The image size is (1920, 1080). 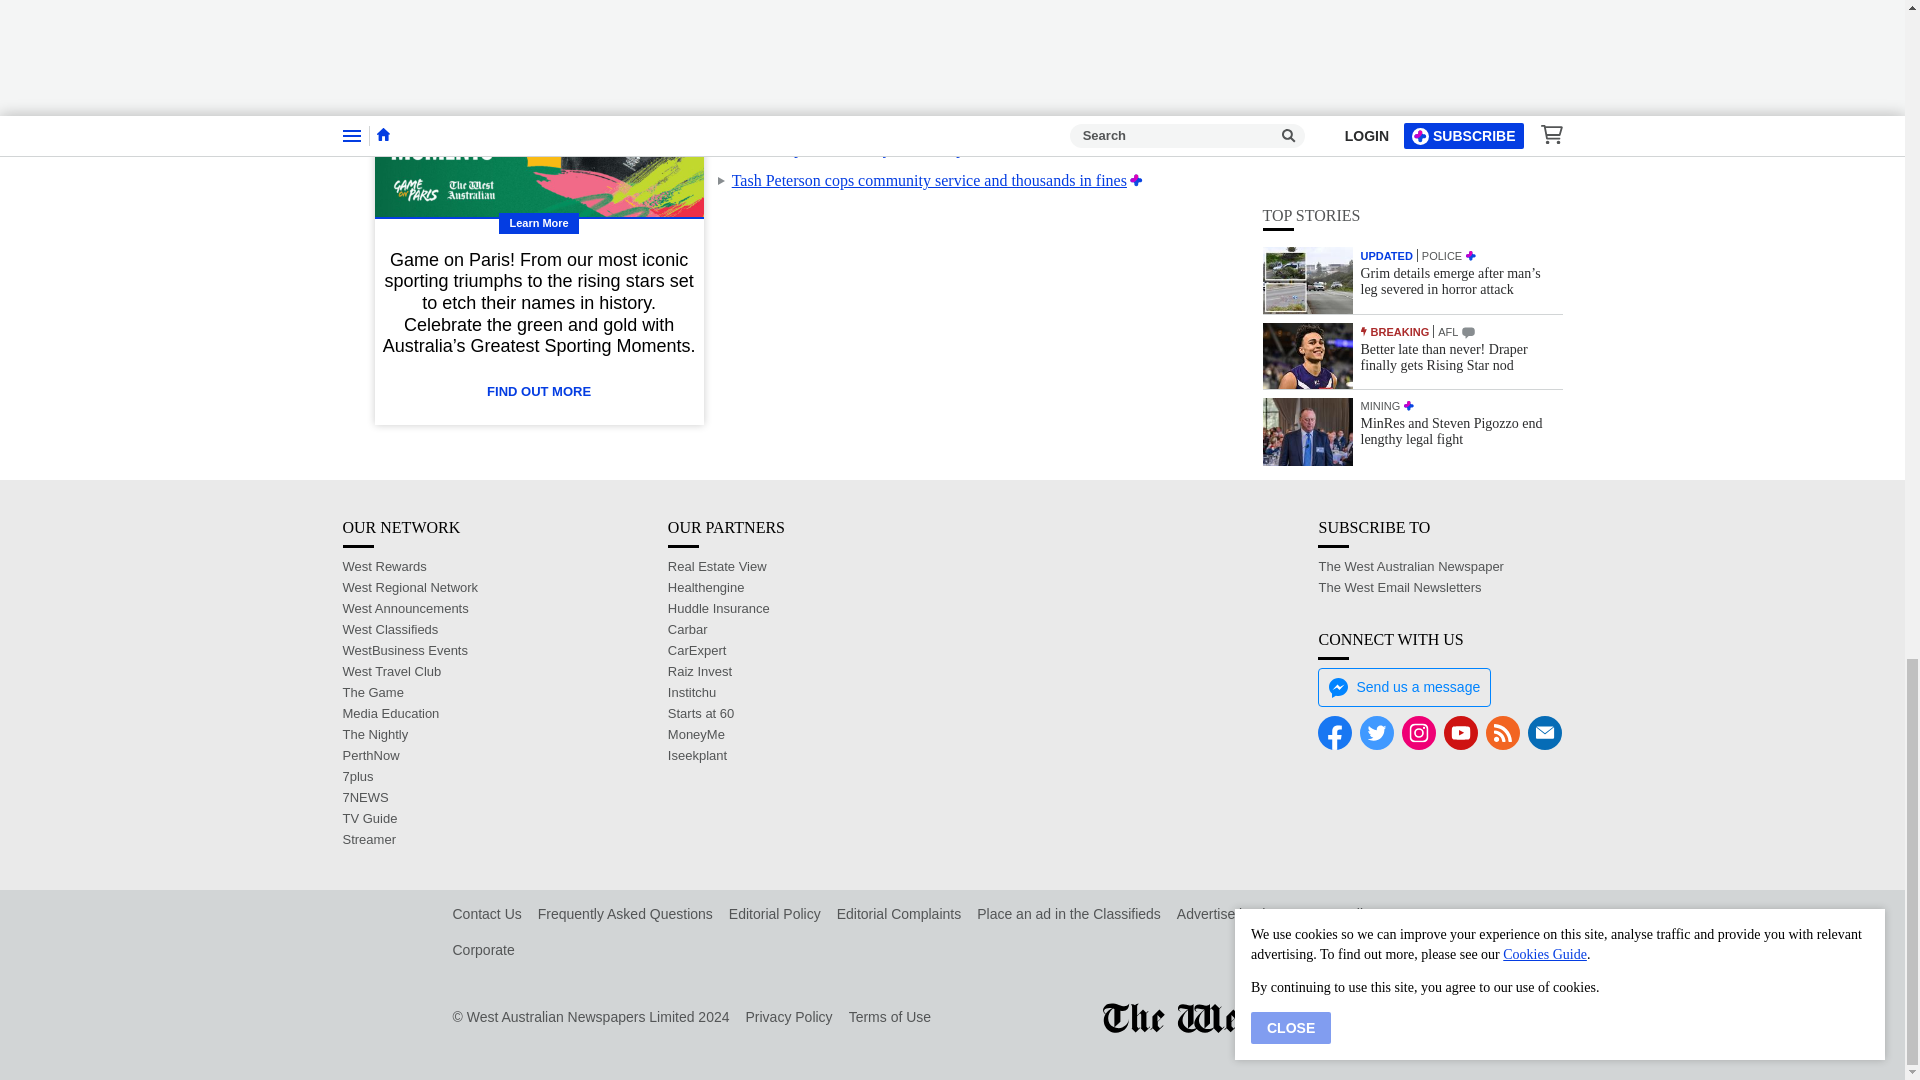 I want to click on Premium, so click(x=1091, y=84).